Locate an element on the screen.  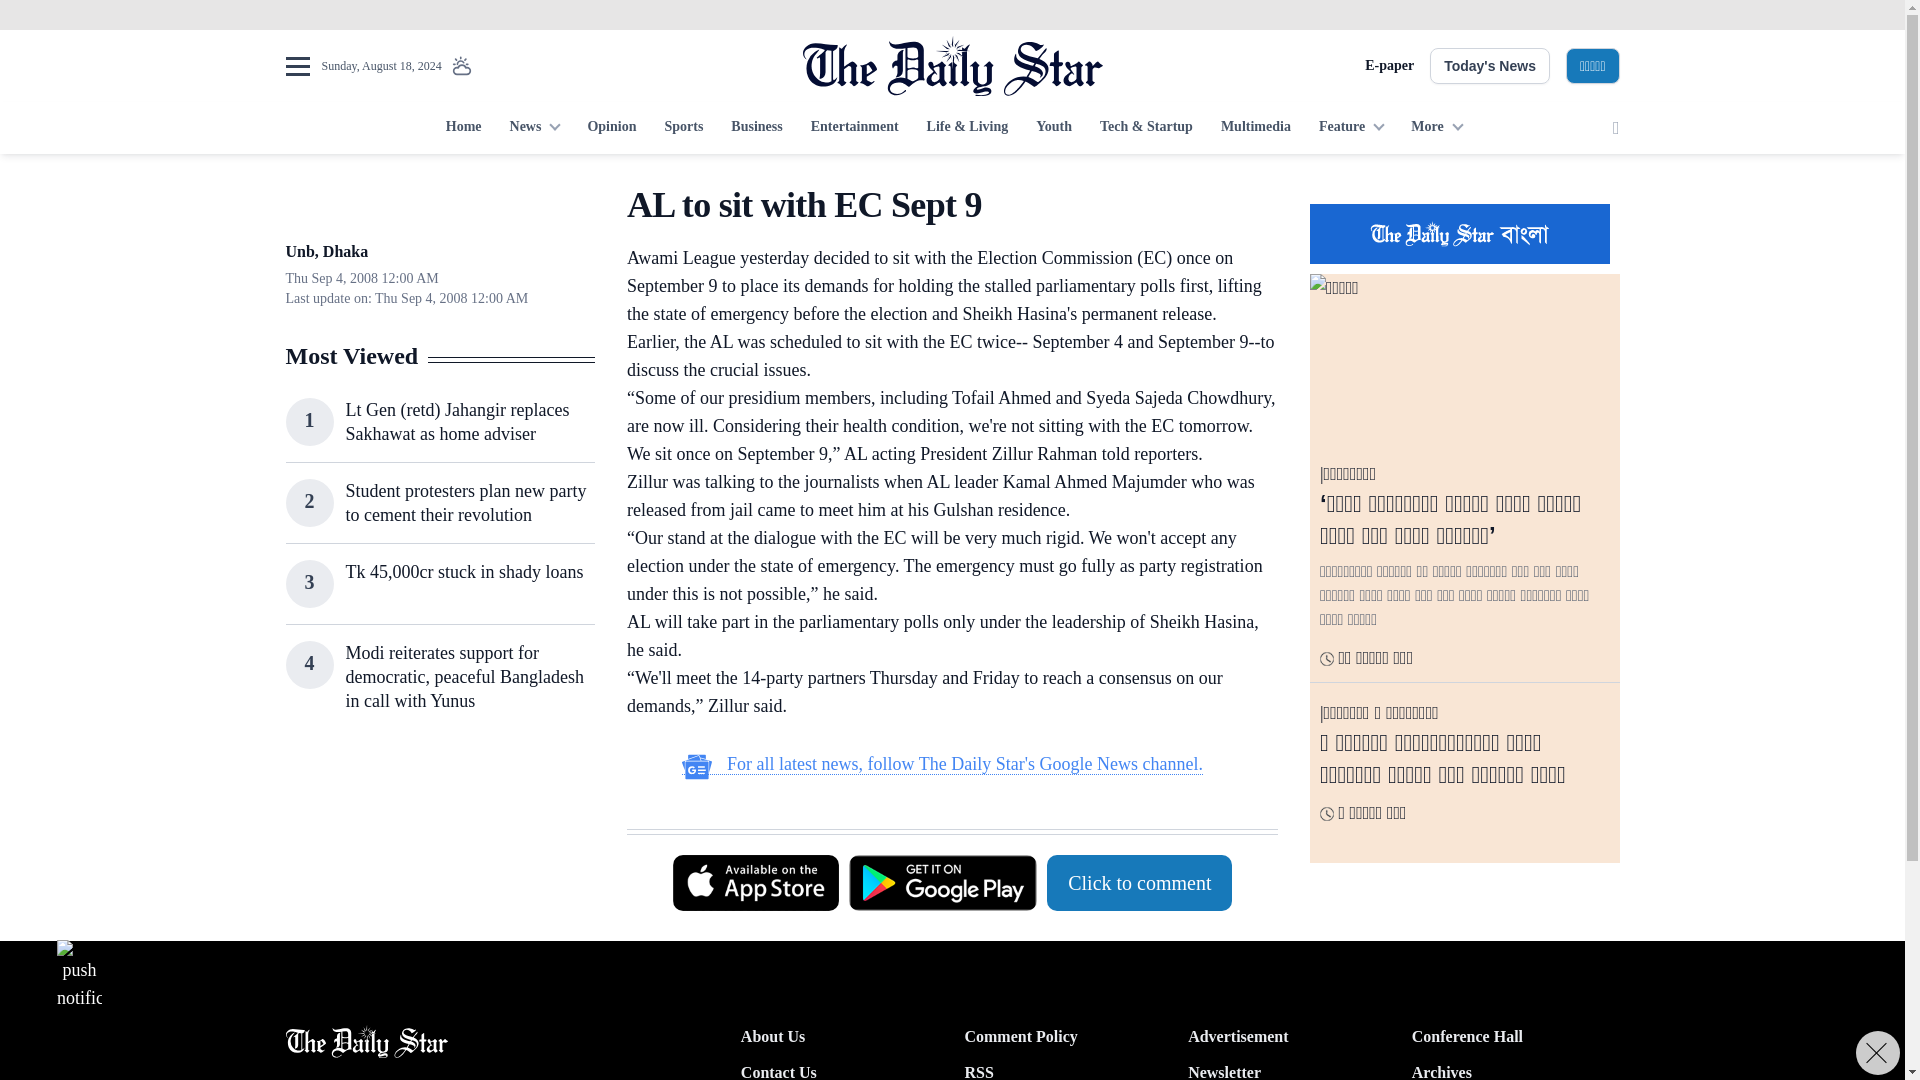
Youth is located at coordinates (1054, 128).